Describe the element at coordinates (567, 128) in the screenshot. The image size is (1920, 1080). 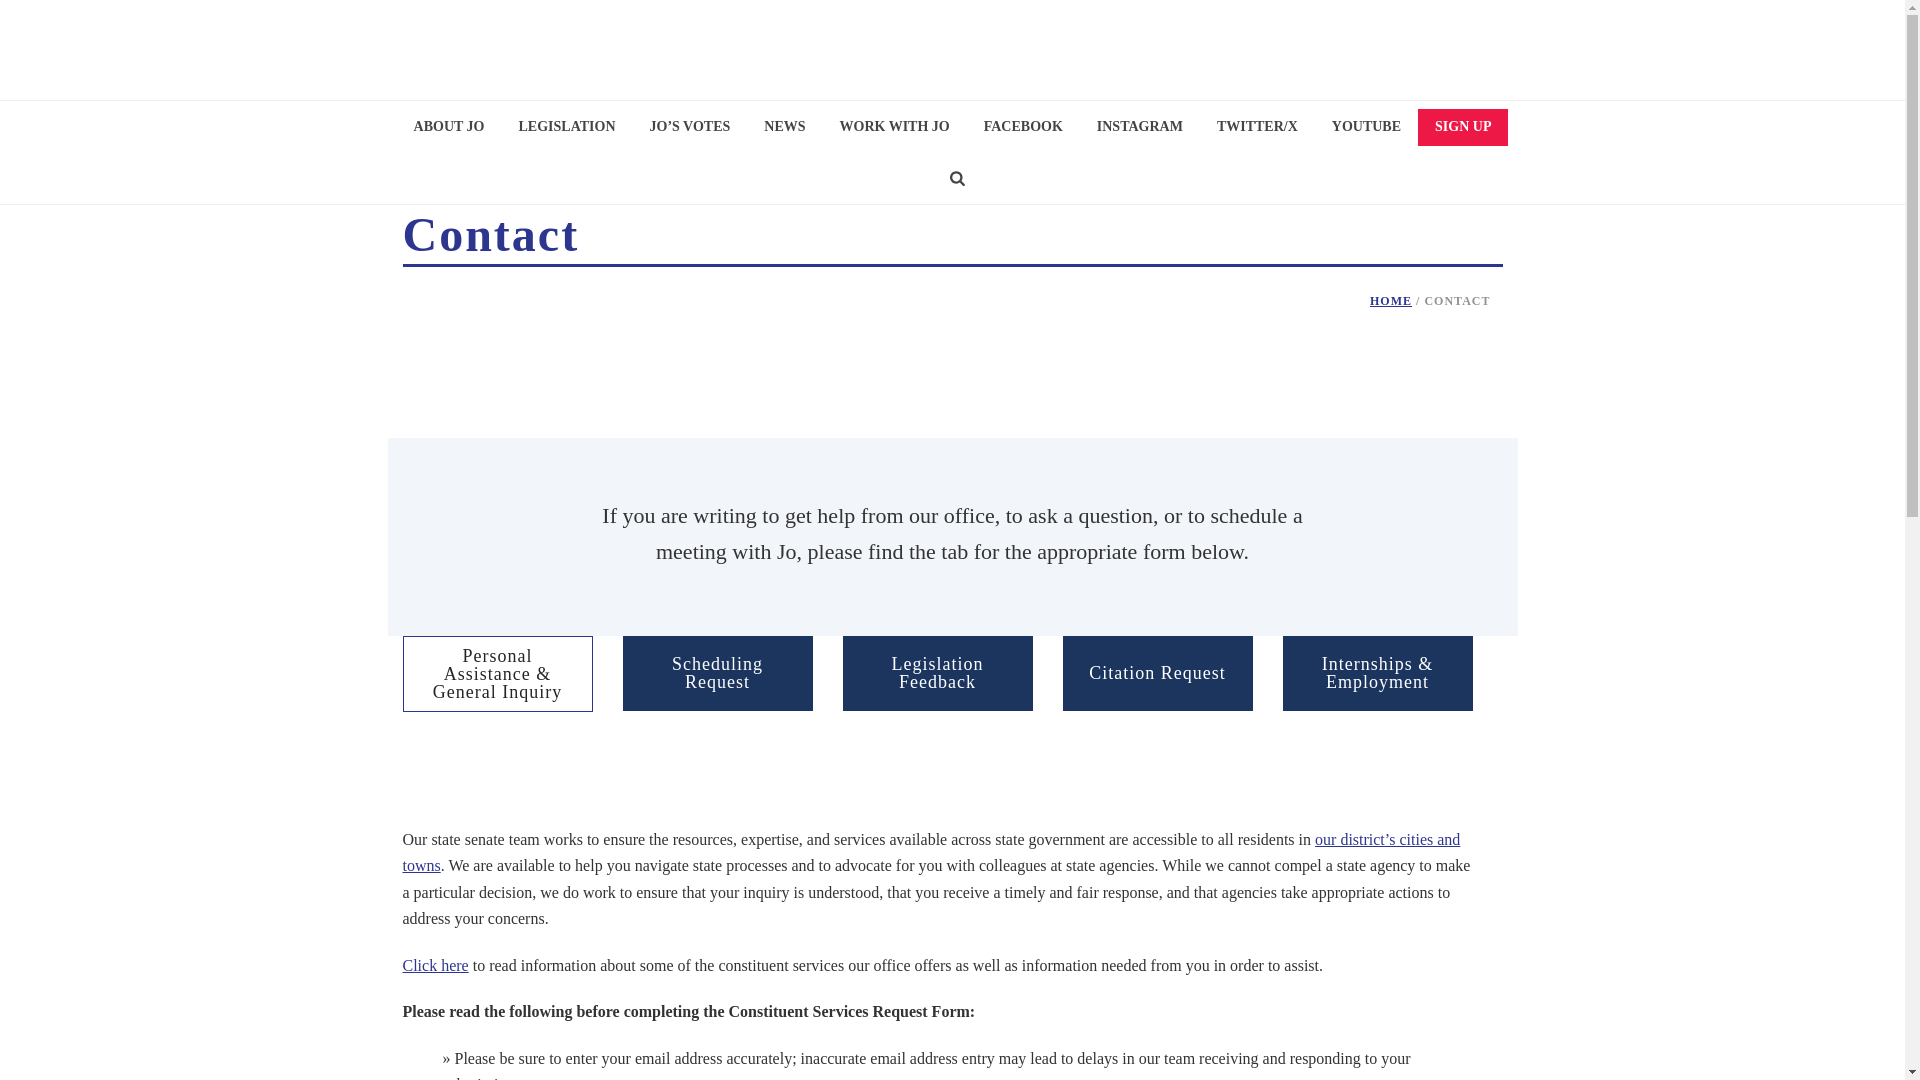
I see `LEGISLATION` at that location.